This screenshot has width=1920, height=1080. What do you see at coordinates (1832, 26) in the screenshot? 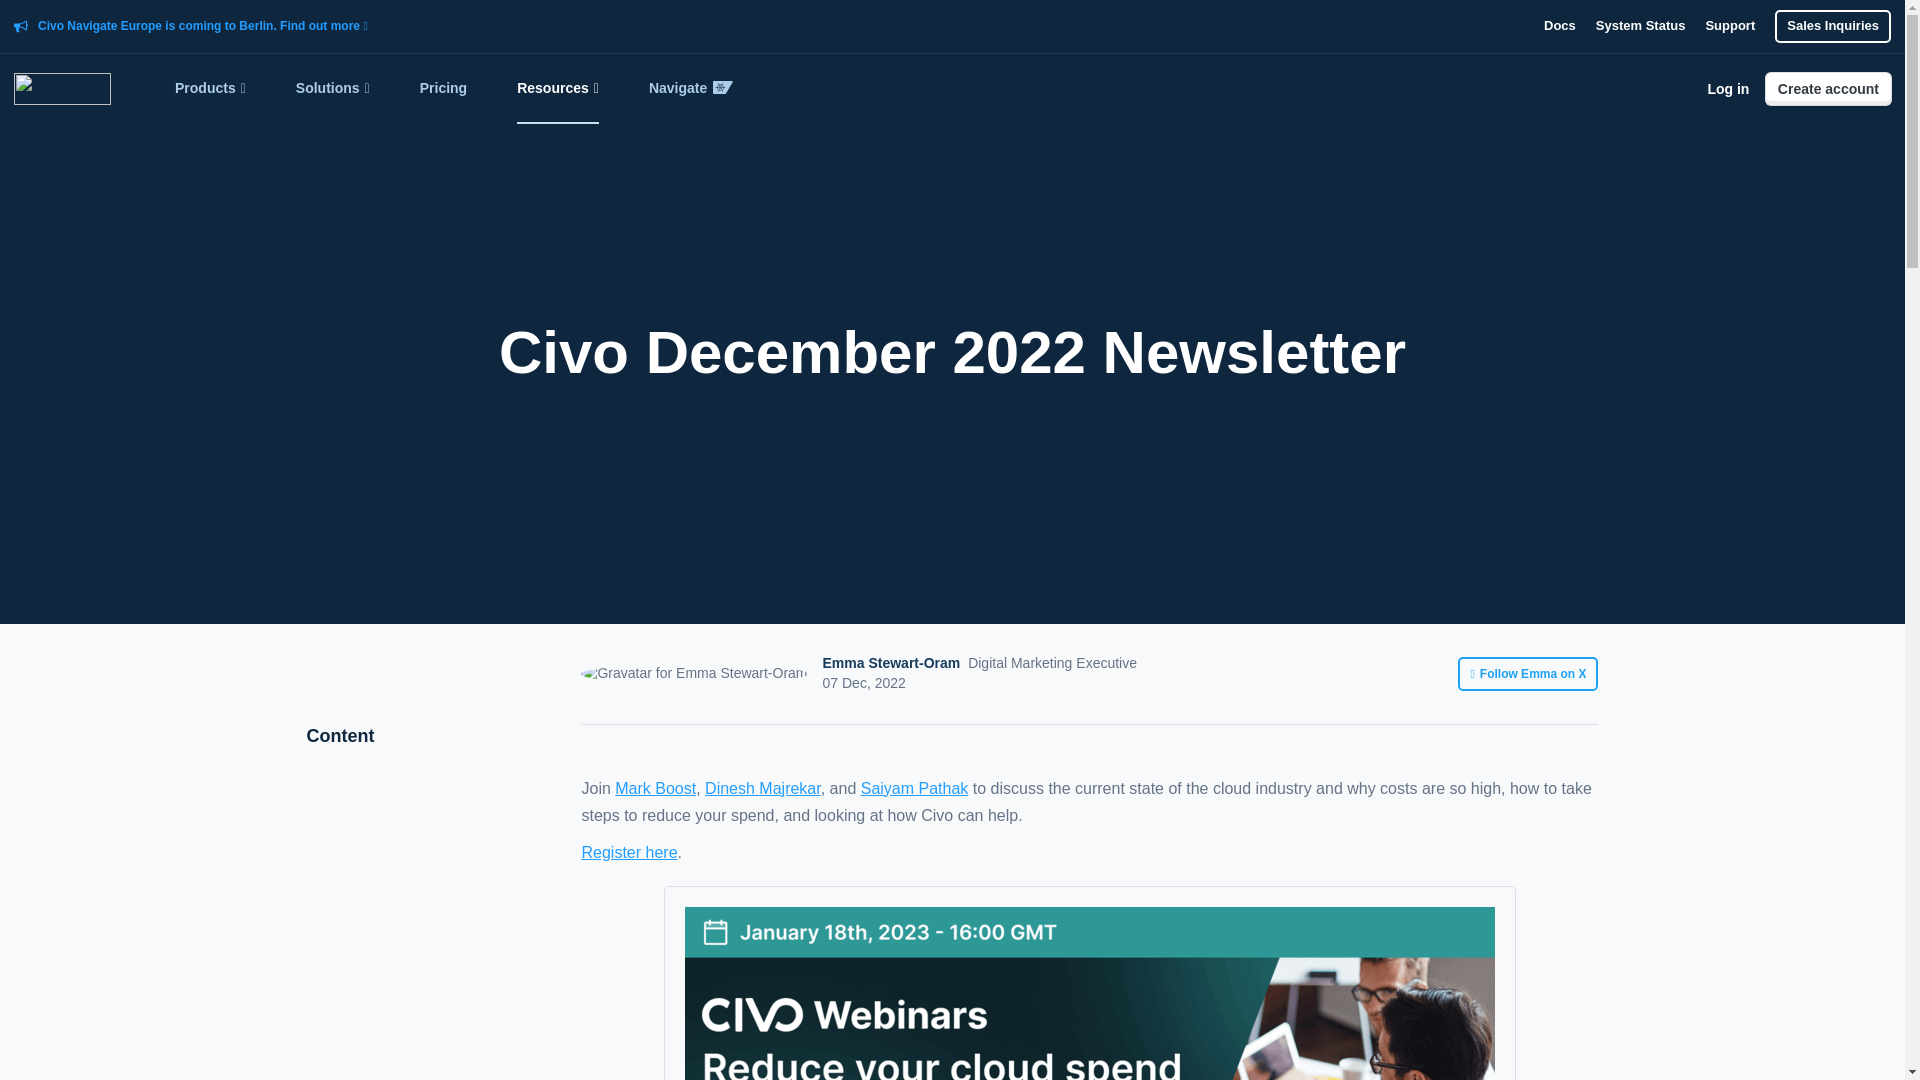
I see `Sales Inquiries` at bounding box center [1832, 26].